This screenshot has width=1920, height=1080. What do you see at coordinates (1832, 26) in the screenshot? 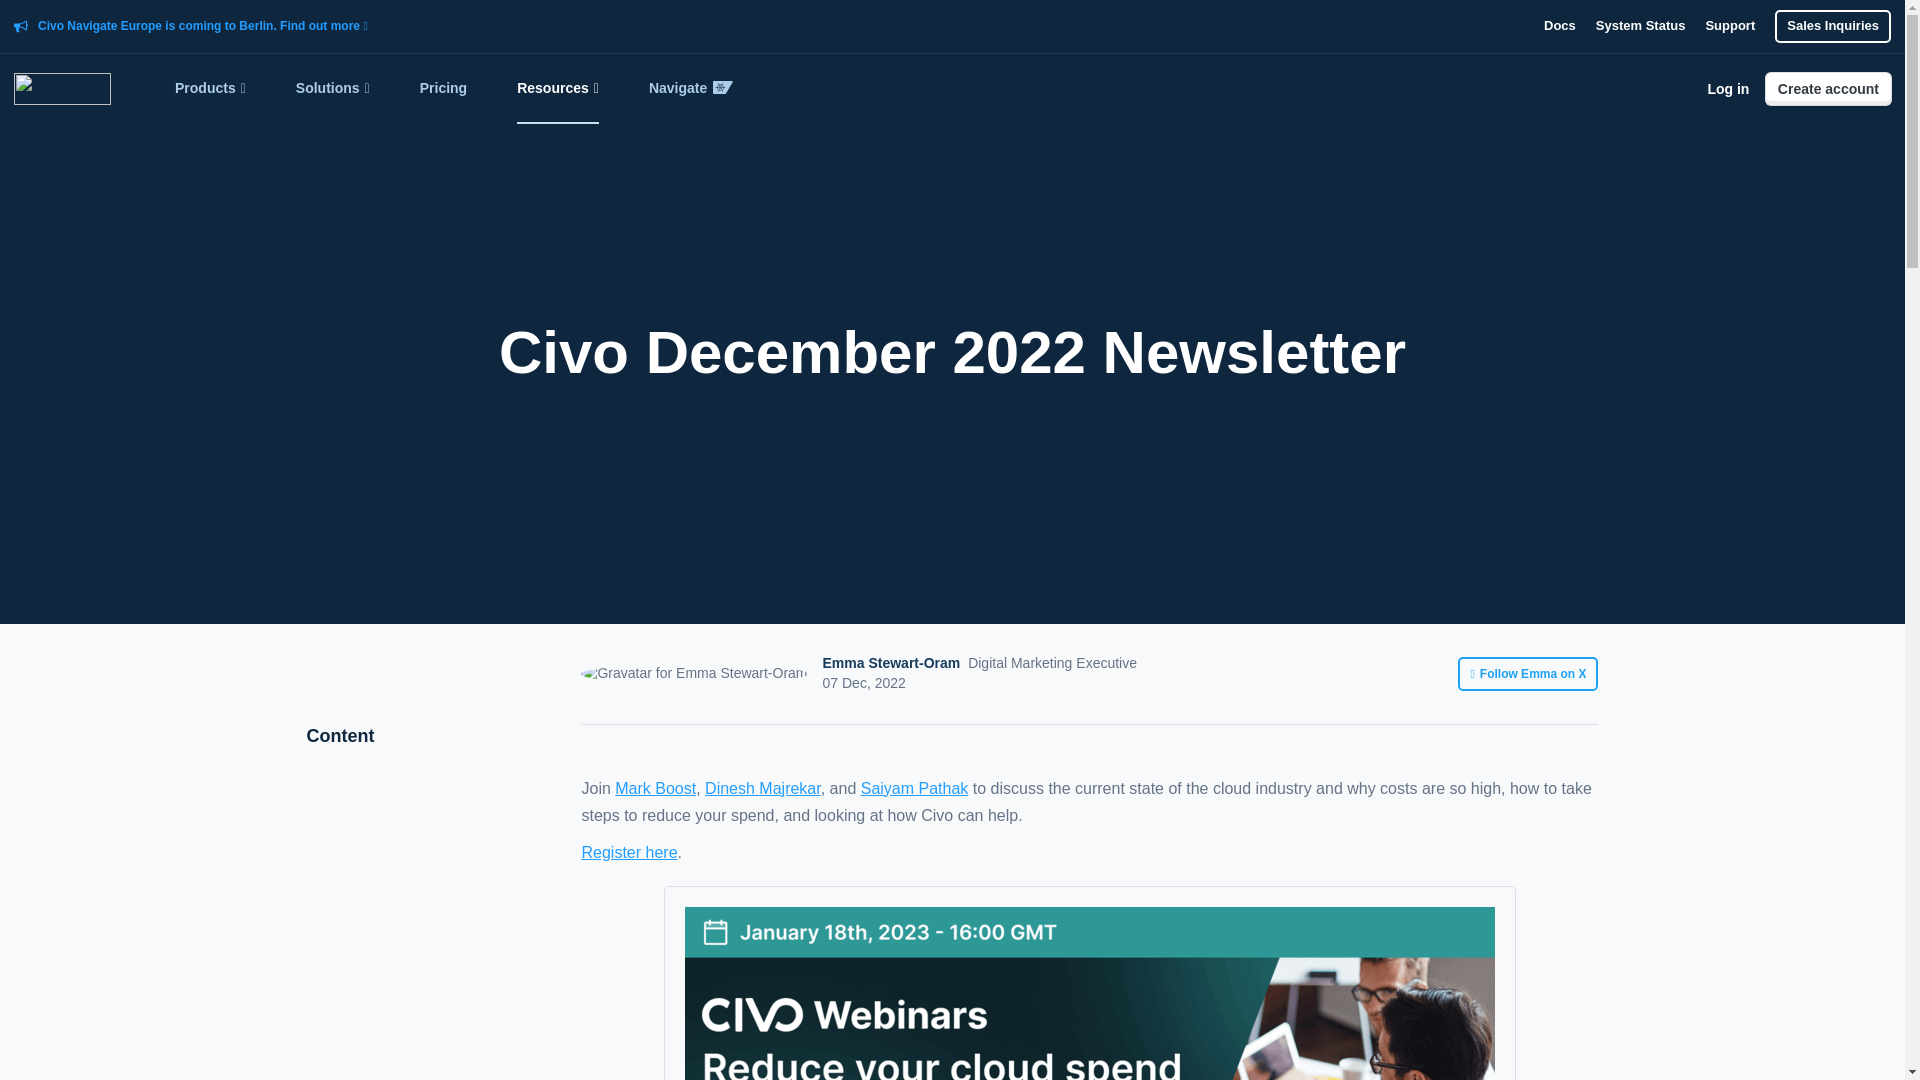
I see `Sales Inquiries` at bounding box center [1832, 26].